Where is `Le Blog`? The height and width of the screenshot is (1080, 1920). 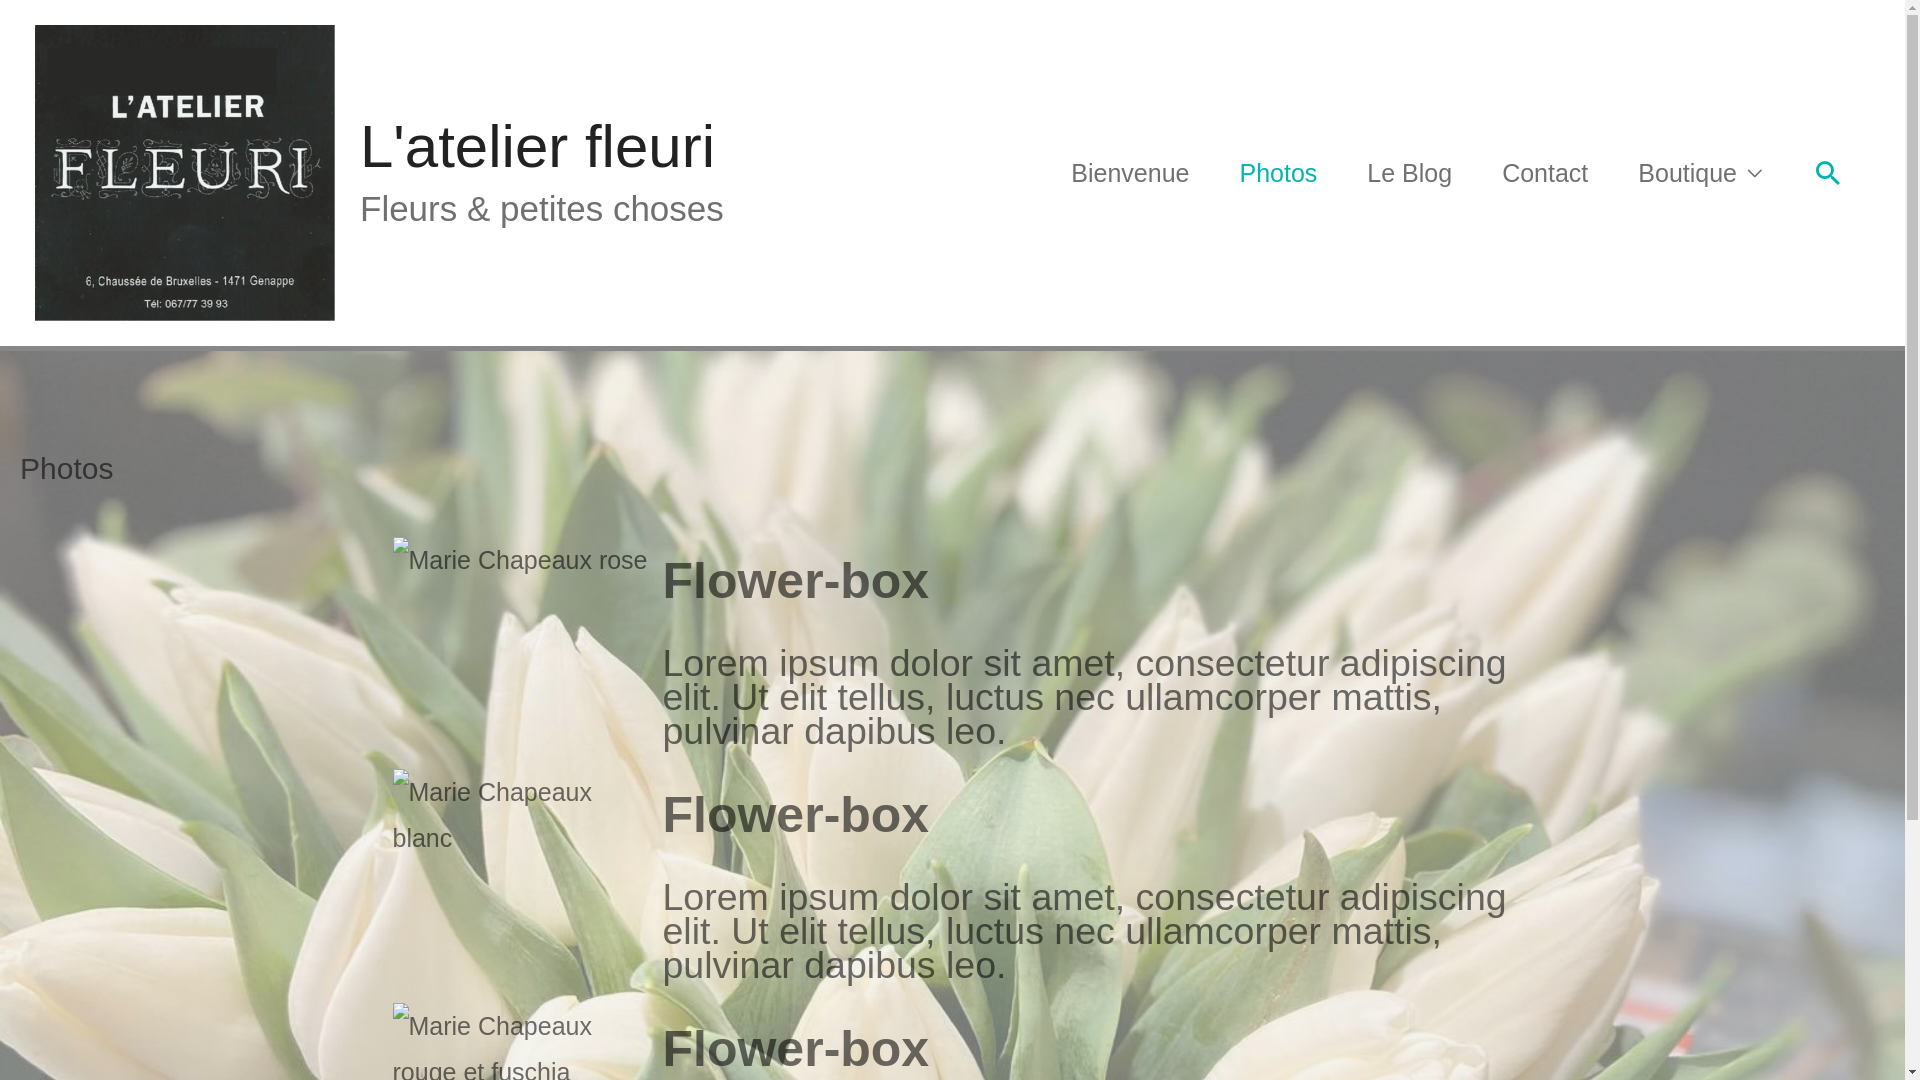
Le Blog is located at coordinates (1410, 173).